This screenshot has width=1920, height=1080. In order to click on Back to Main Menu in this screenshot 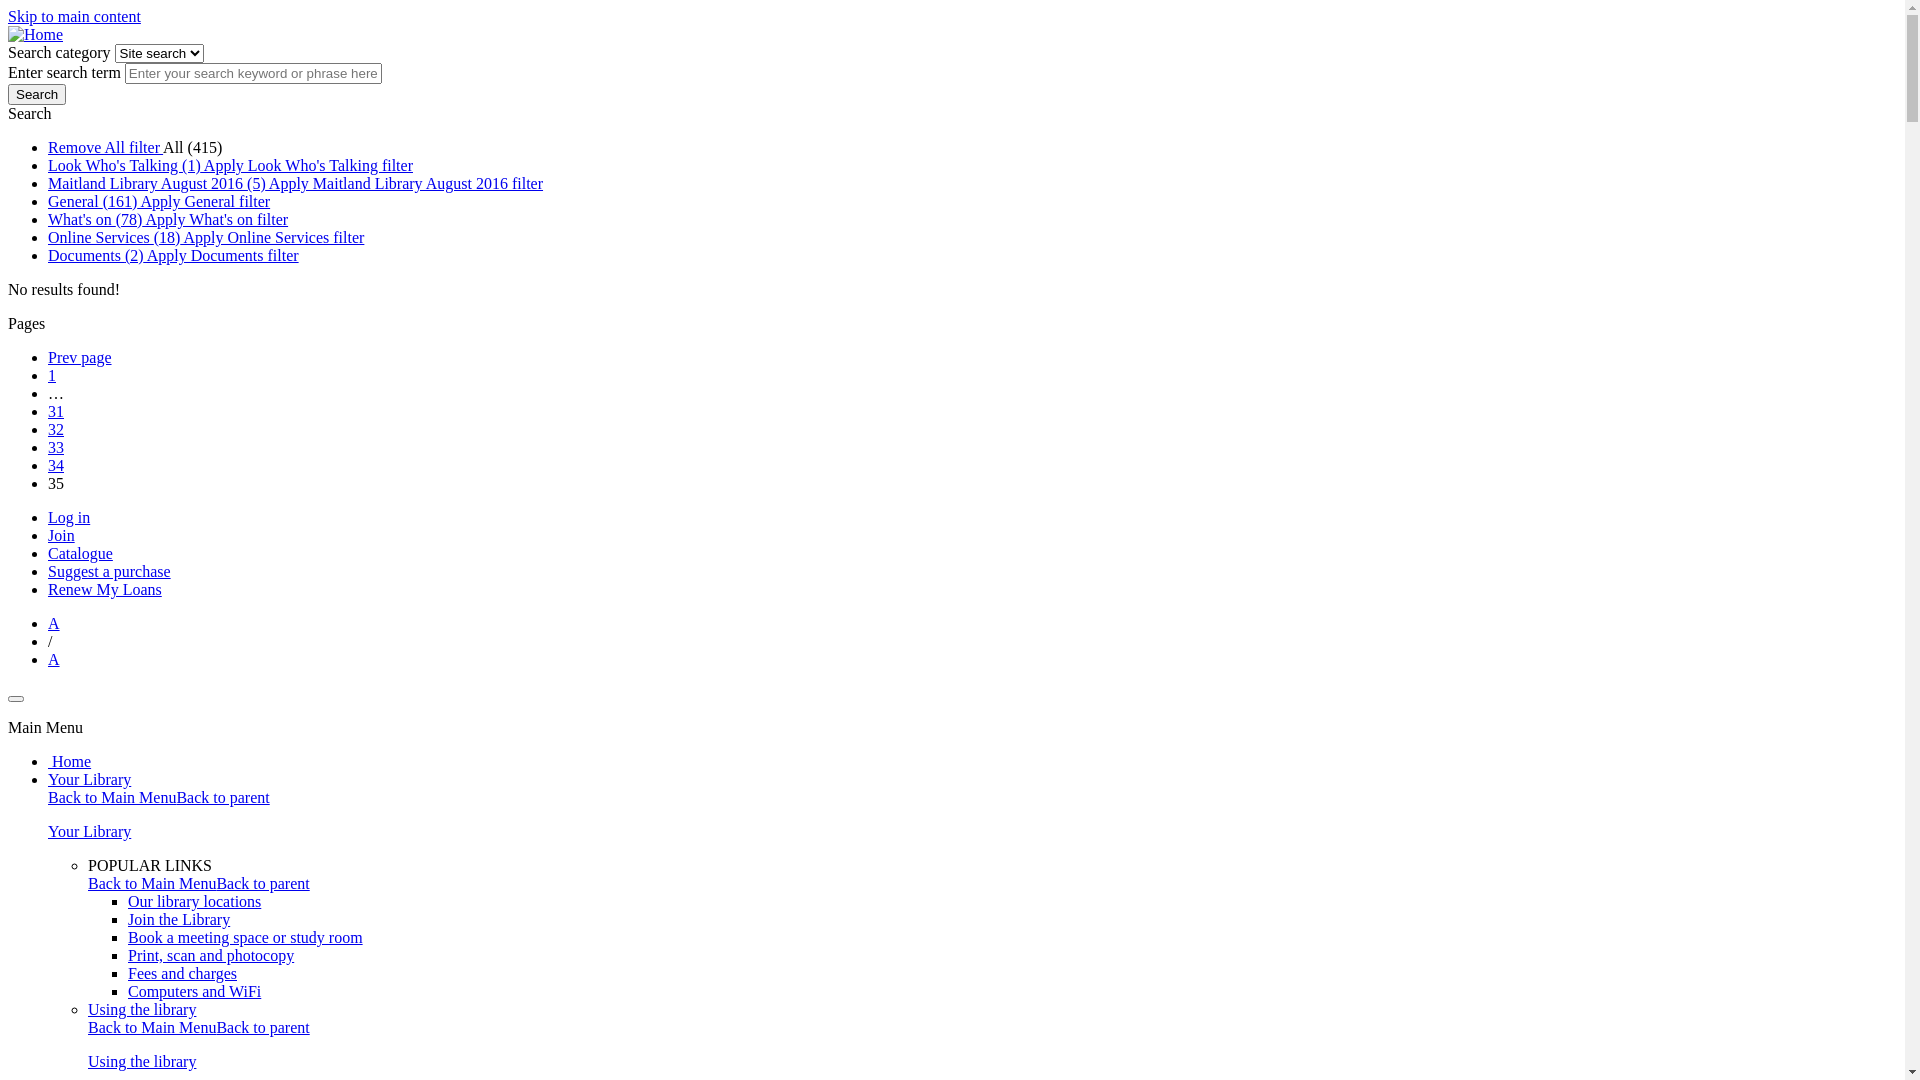, I will do `click(152, 1028)`.